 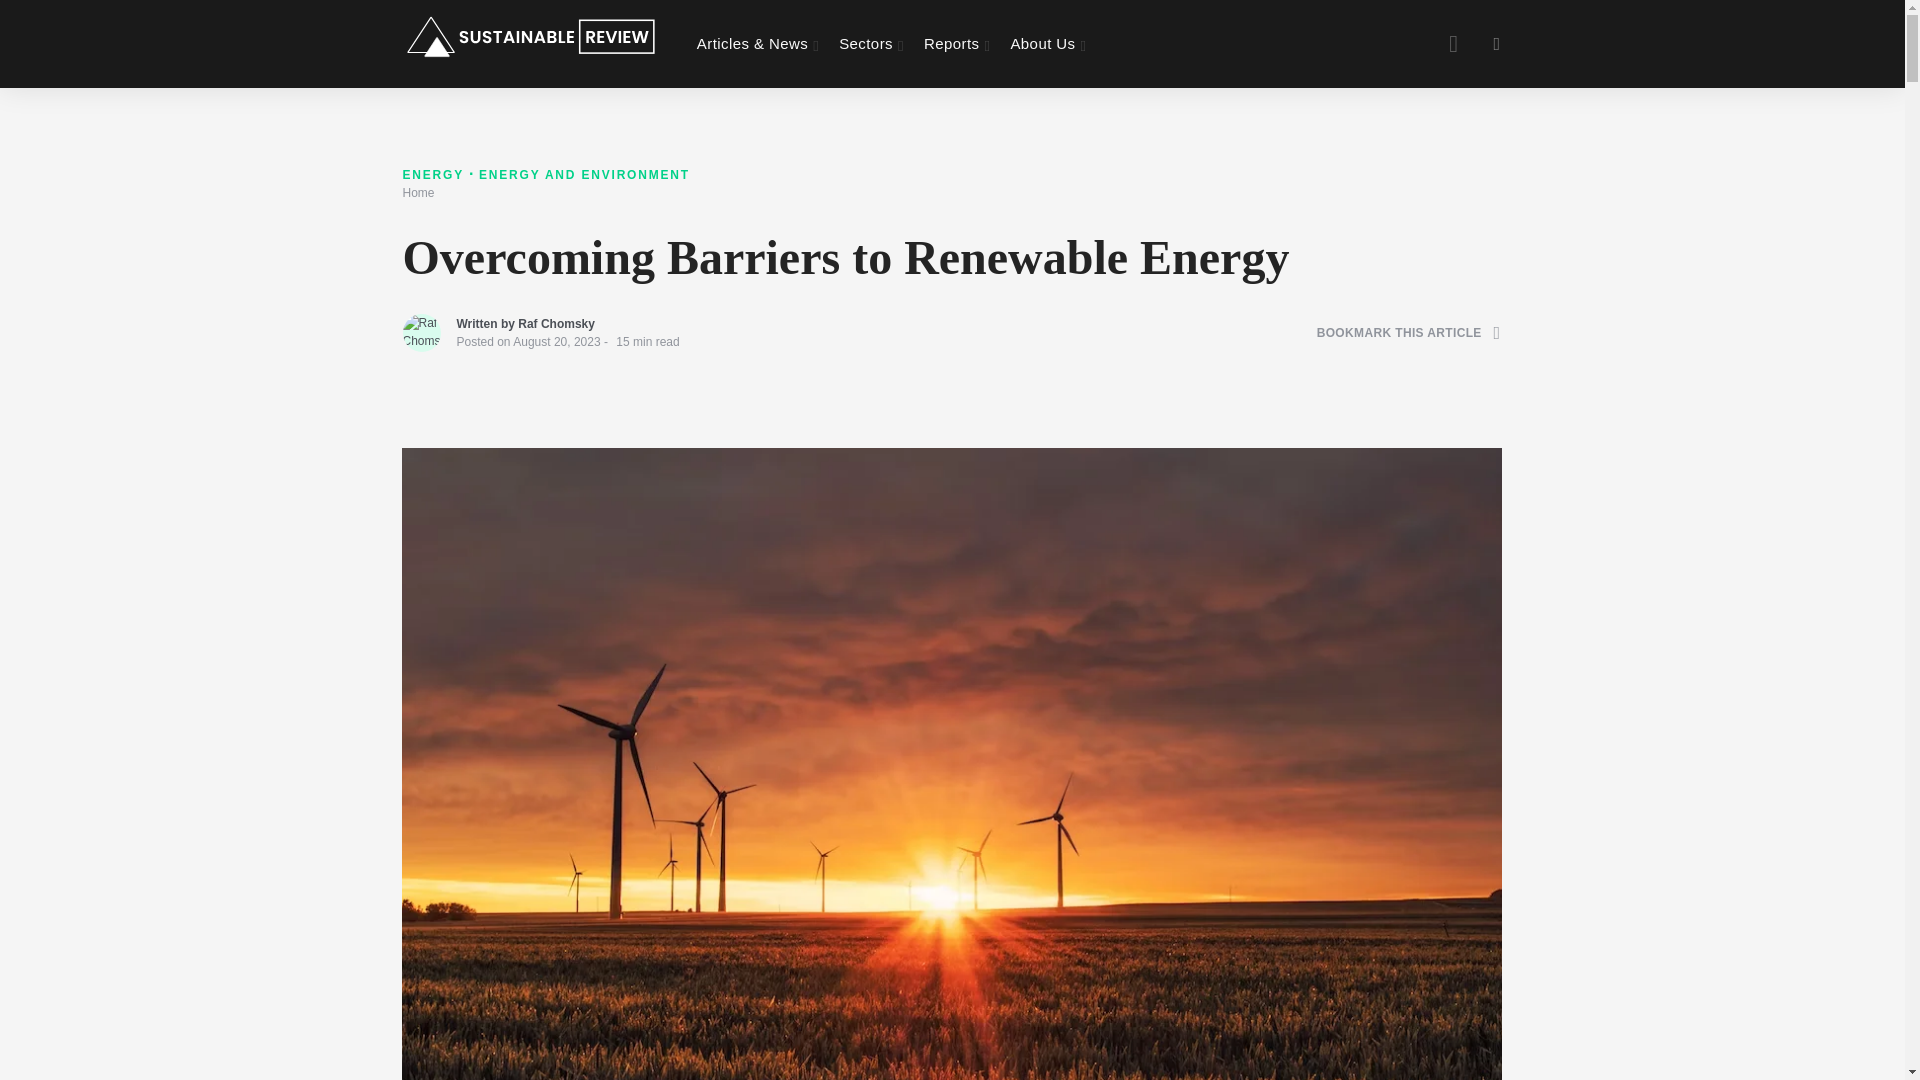 What do you see at coordinates (956, 43) in the screenshot?
I see `Reports` at bounding box center [956, 43].